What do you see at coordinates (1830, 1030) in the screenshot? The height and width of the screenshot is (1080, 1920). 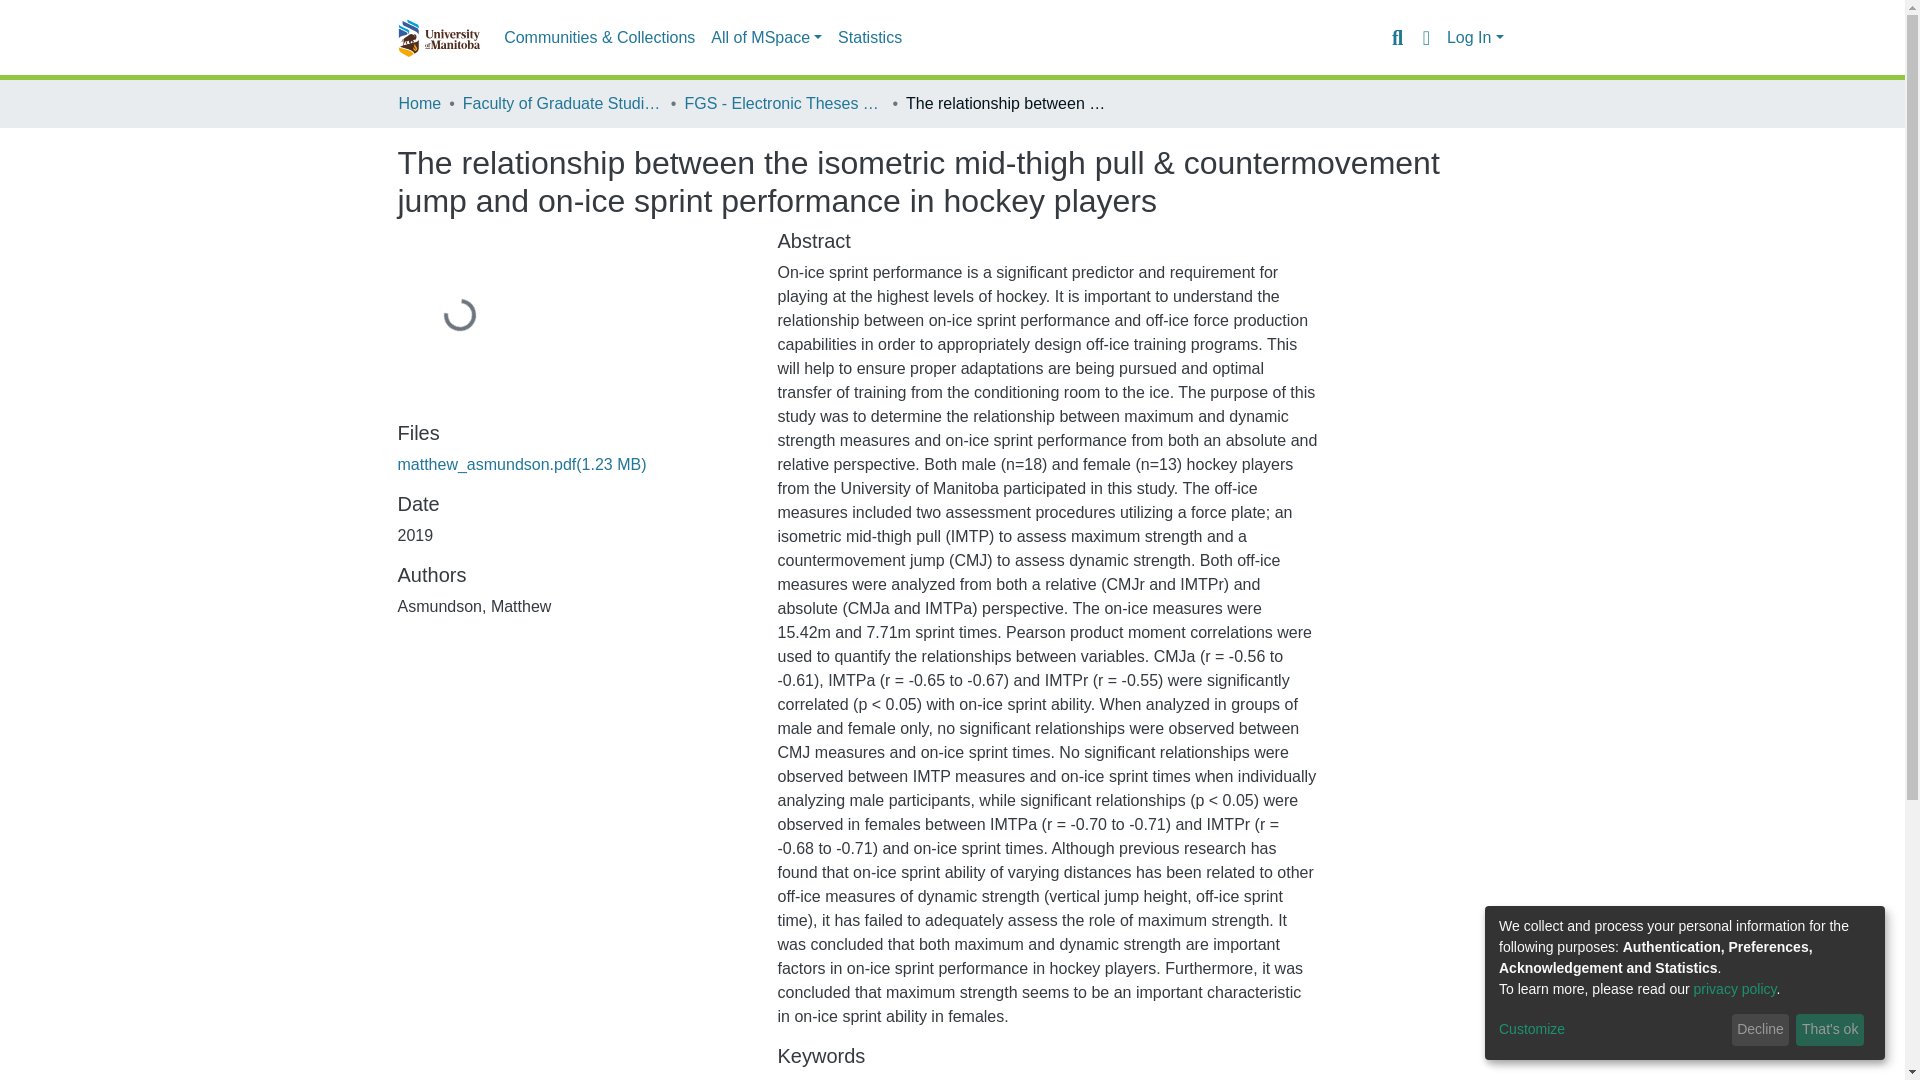 I see `That's ok` at bounding box center [1830, 1030].